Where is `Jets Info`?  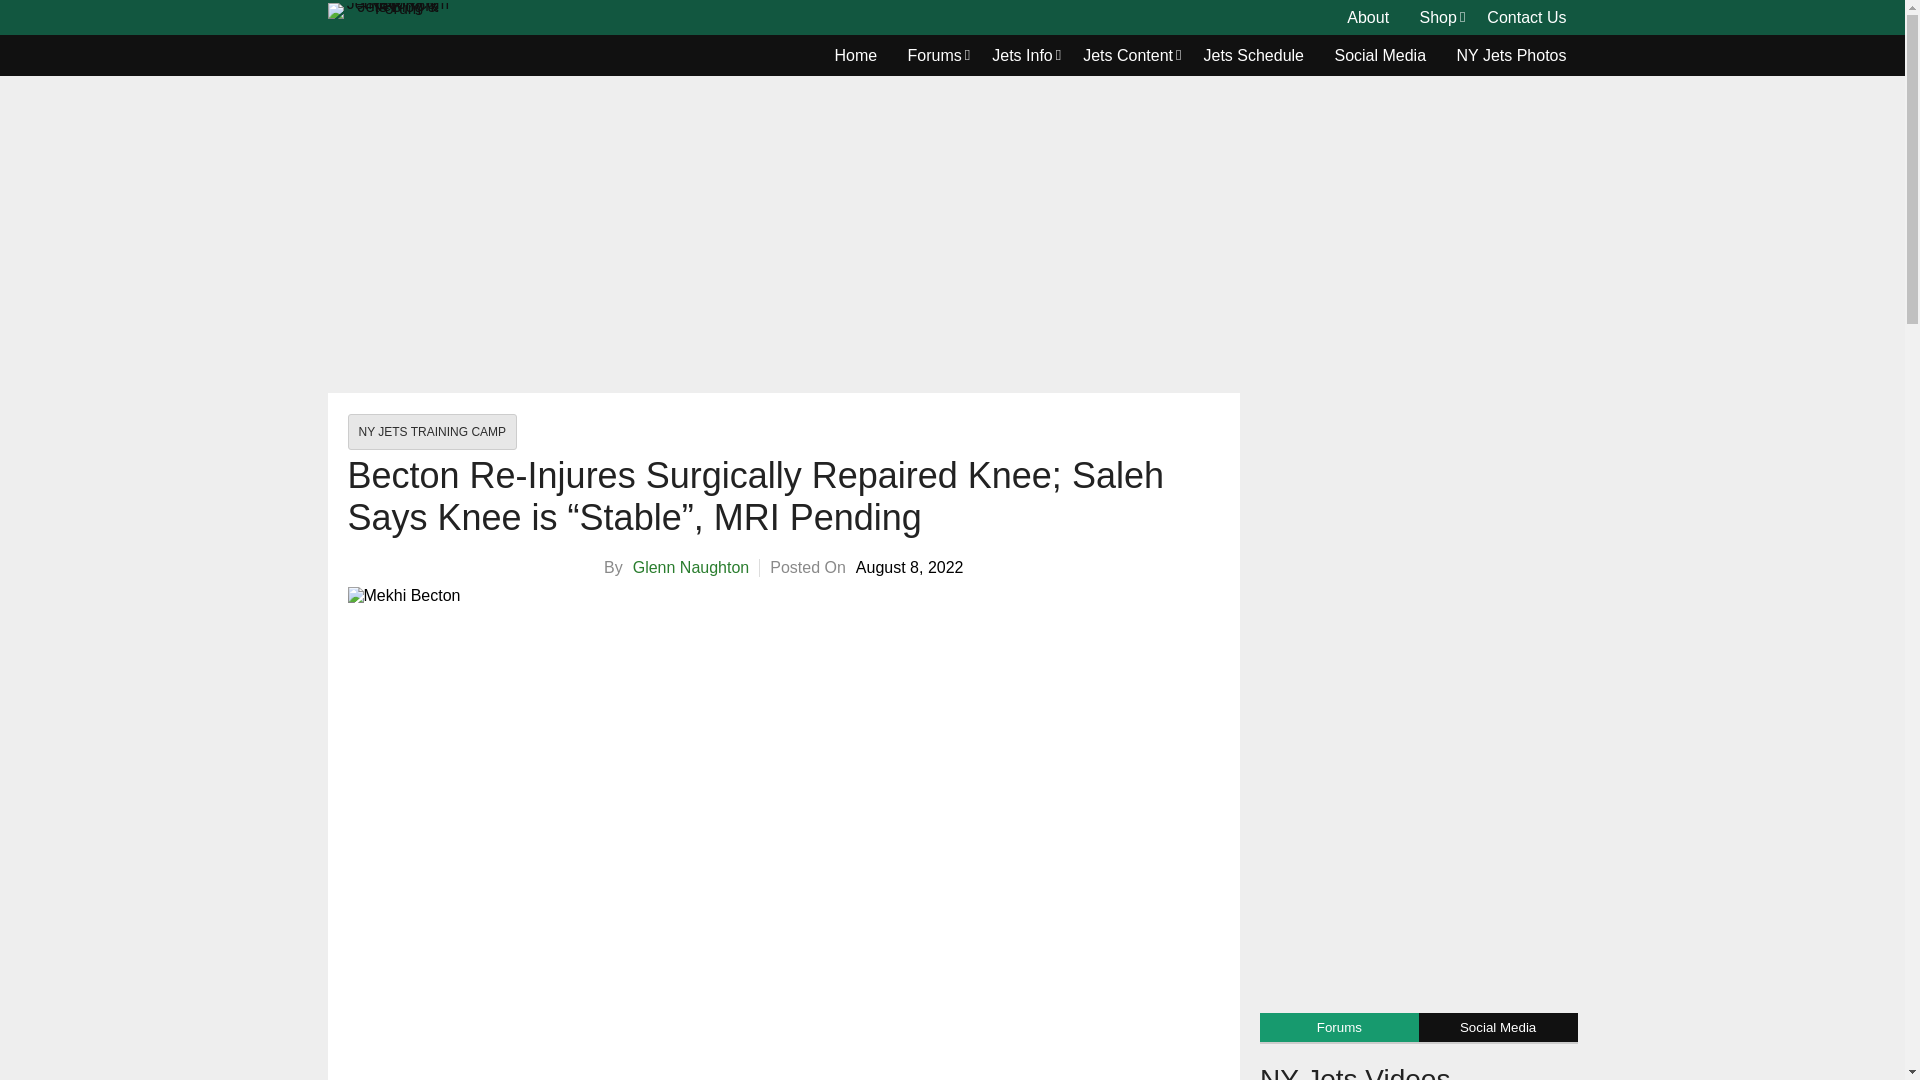 Jets Info is located at coordinates (1022, 56).